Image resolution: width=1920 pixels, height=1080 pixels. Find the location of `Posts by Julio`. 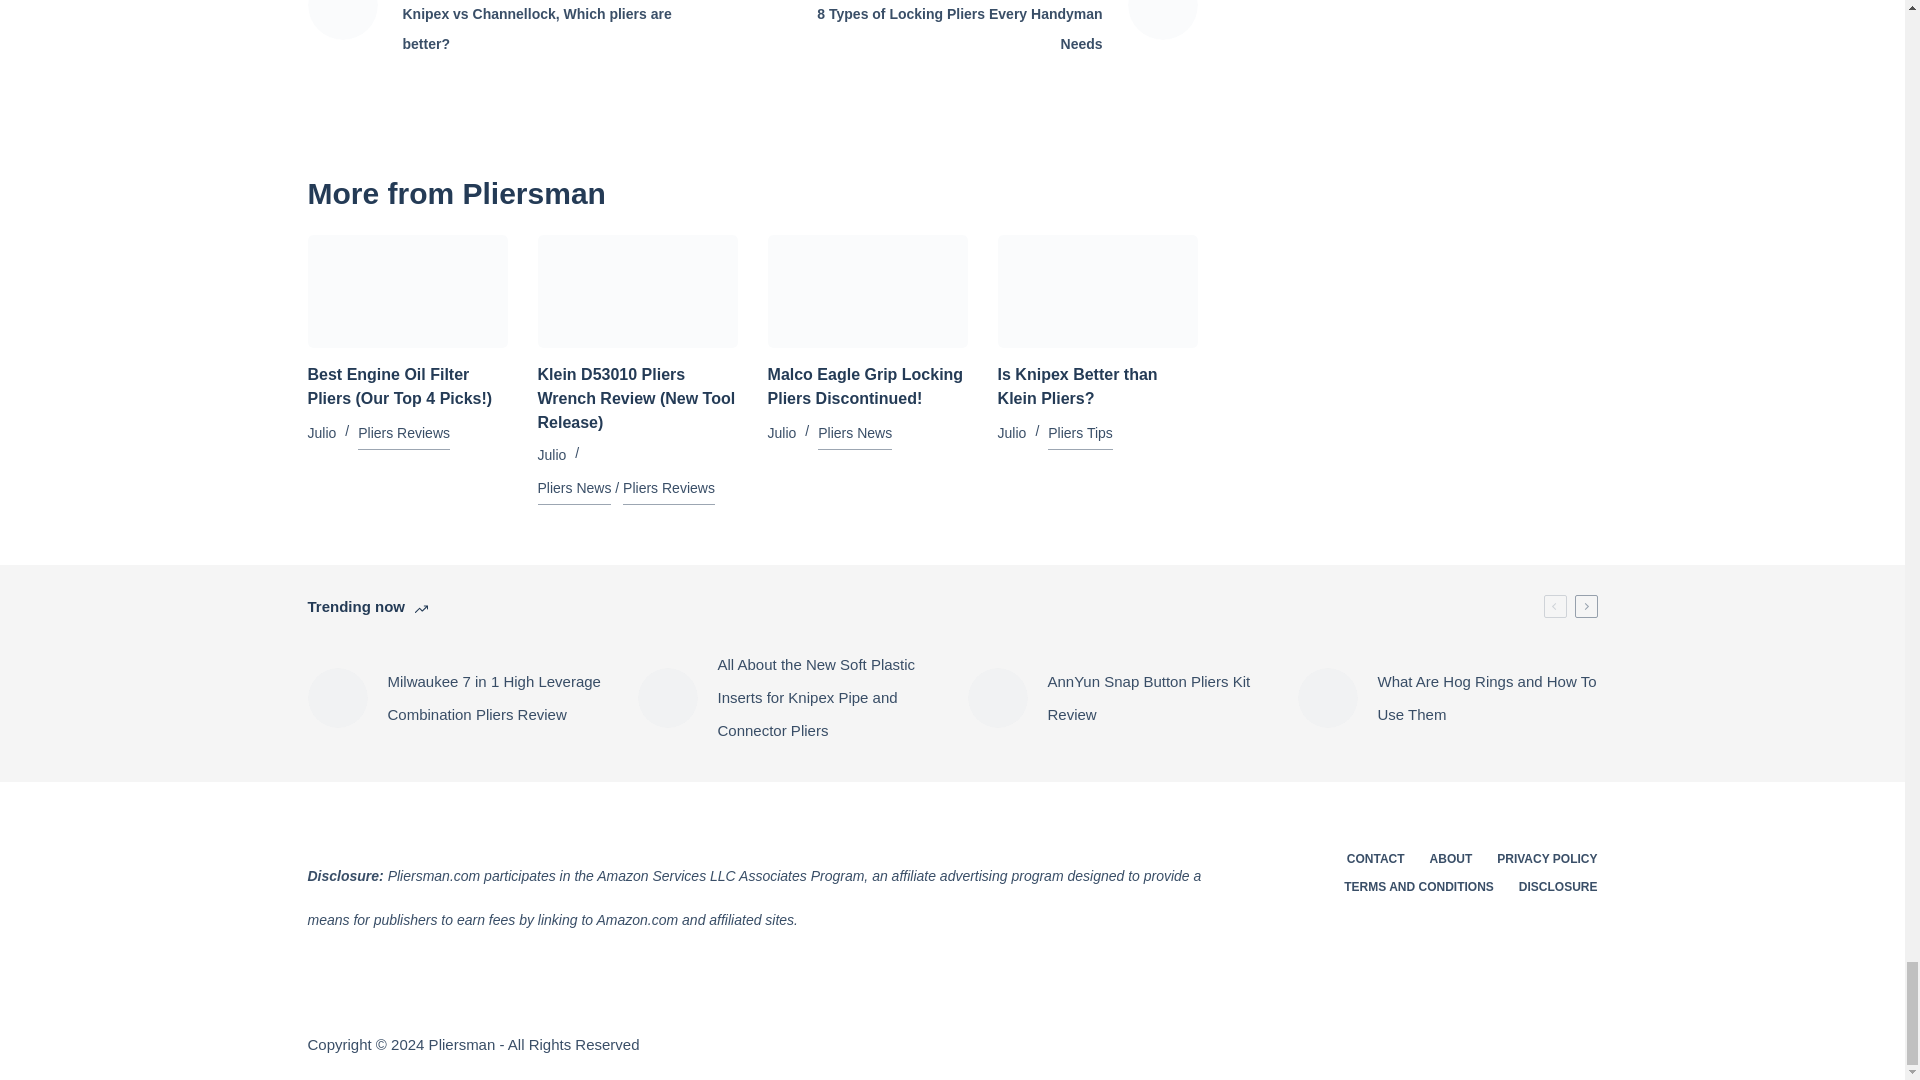

Posts by Julio is located at coordinates (552, 455).